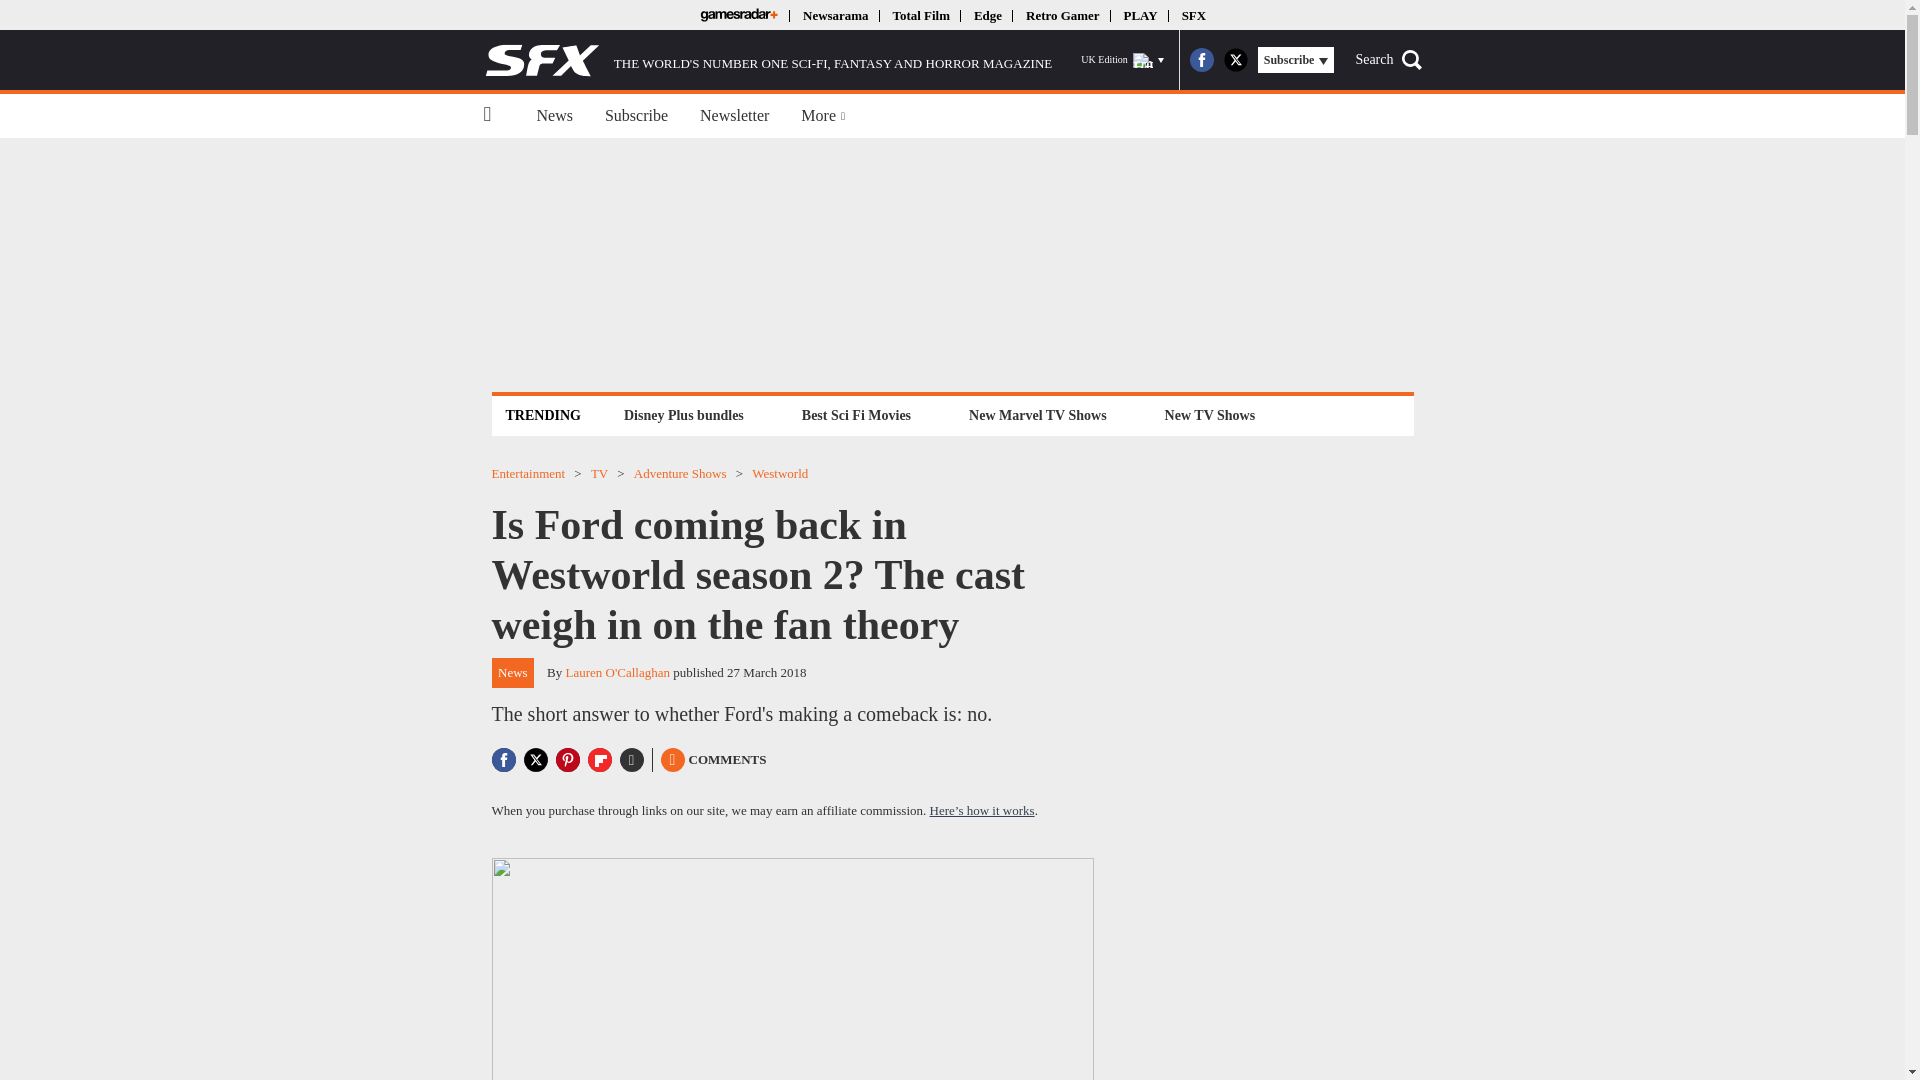 The height and width of the screenshot is (1080, 1920). Describe the element at coordinates (856, 414) in the screenshot. I see `Best Sci Fi Movies` at that location.